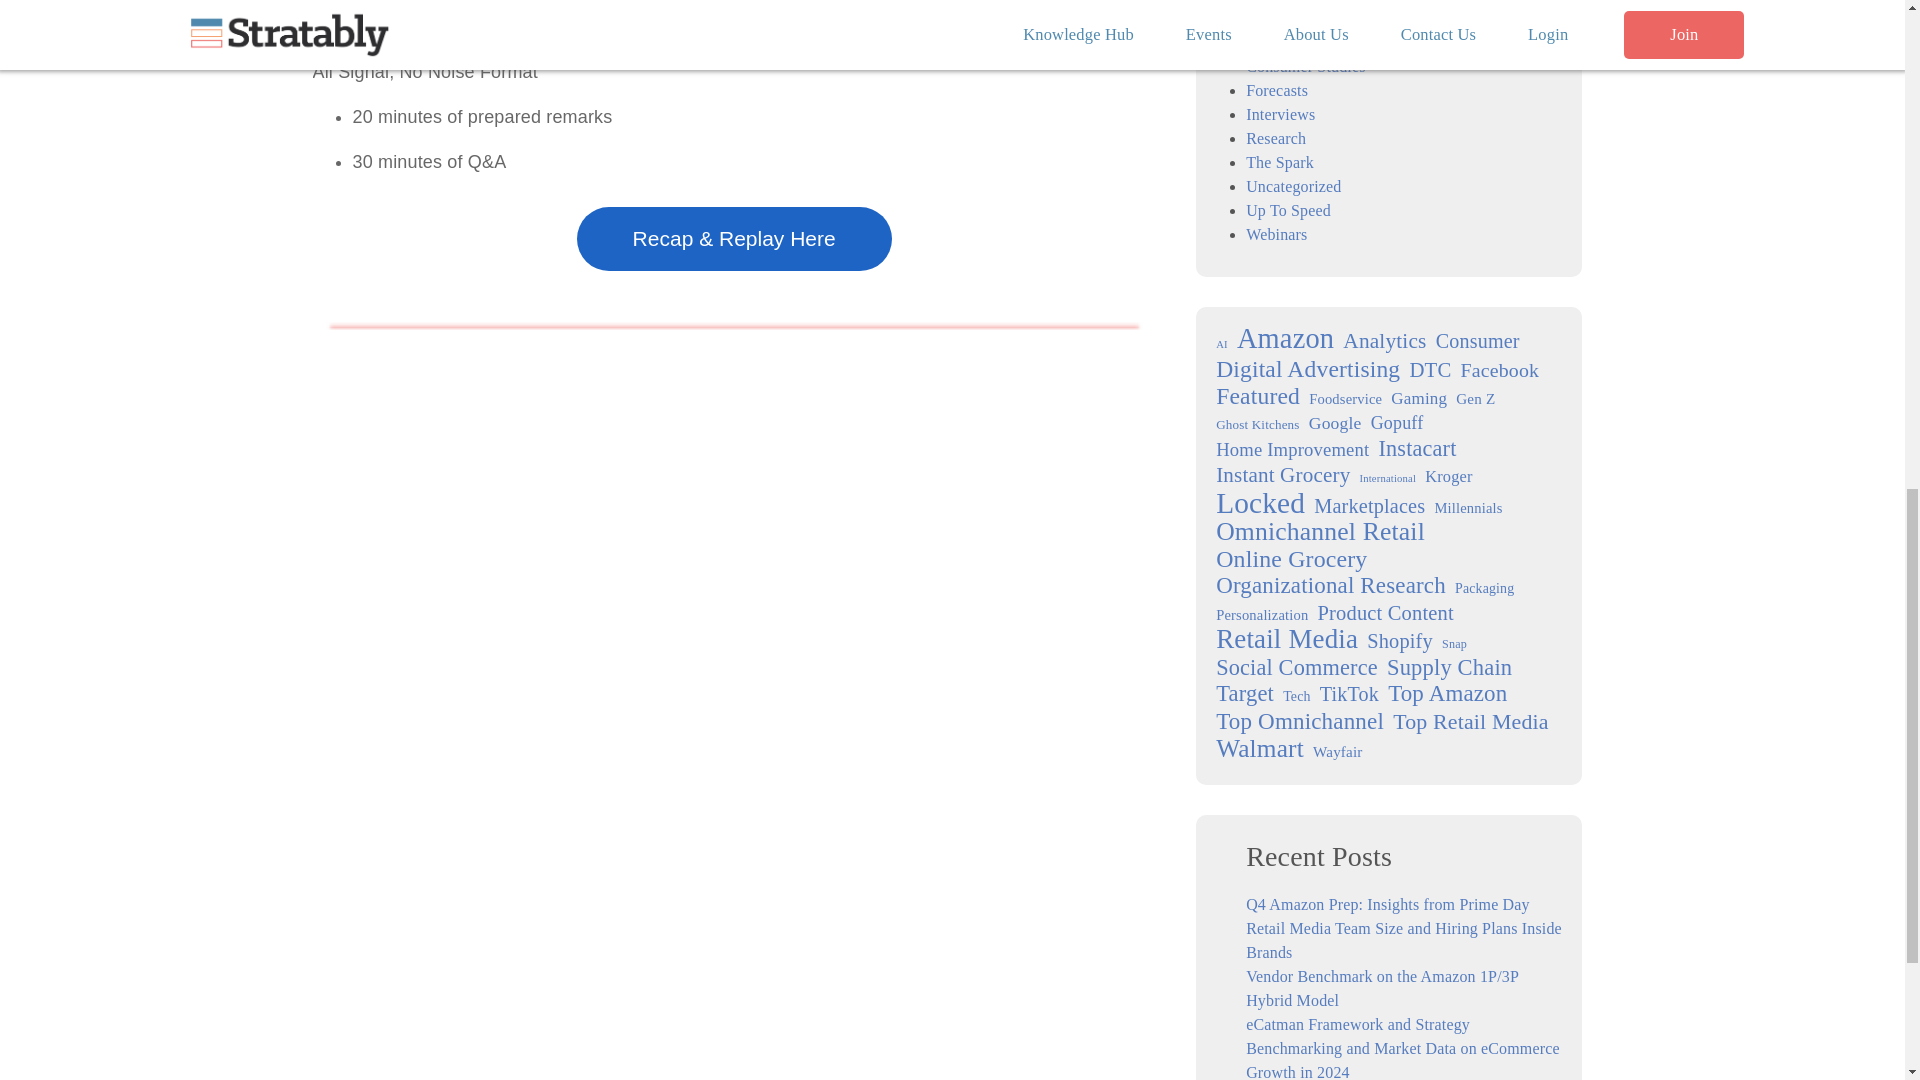 The height and width of the screenshot is (1080, 1920). What do you see at coordinates (1280, 114) in the screenshot?
I see `Interviews` at bounding box center [1280, 114].